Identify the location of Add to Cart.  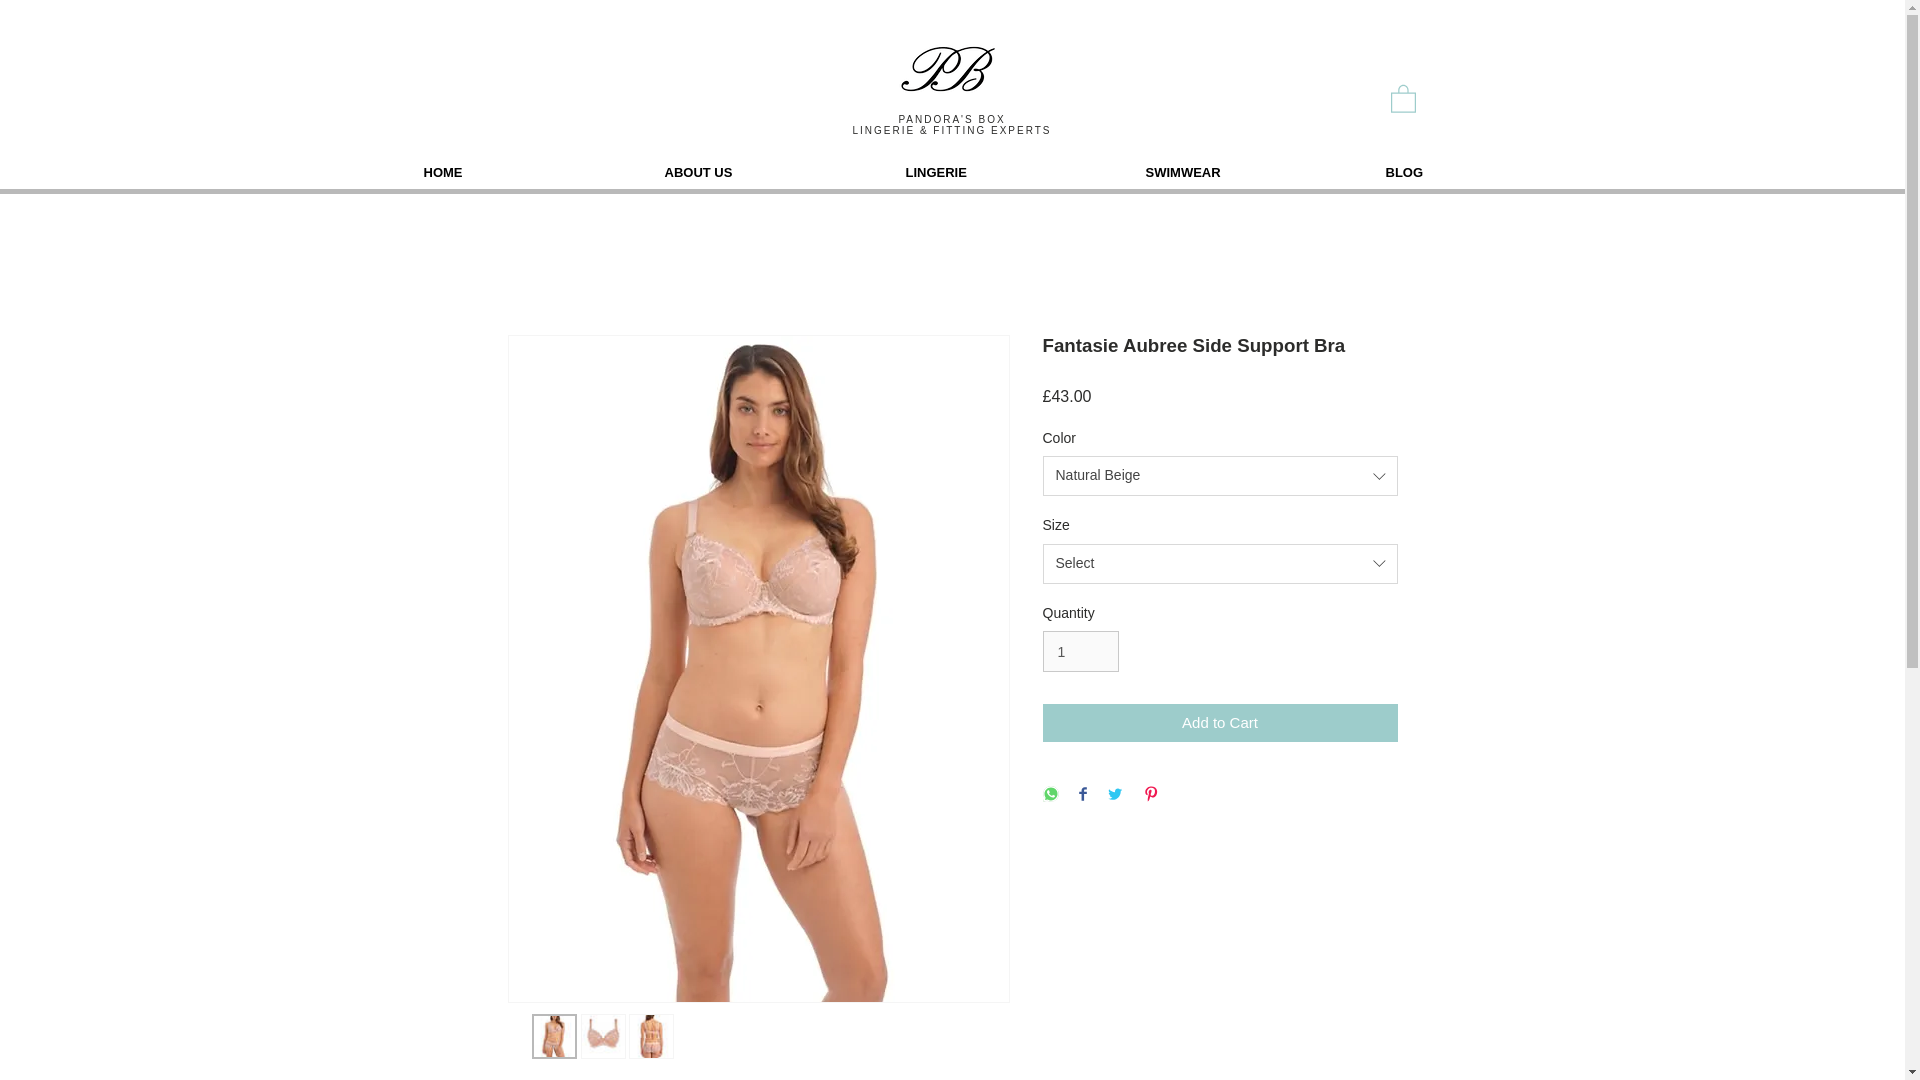
(1220, 724).